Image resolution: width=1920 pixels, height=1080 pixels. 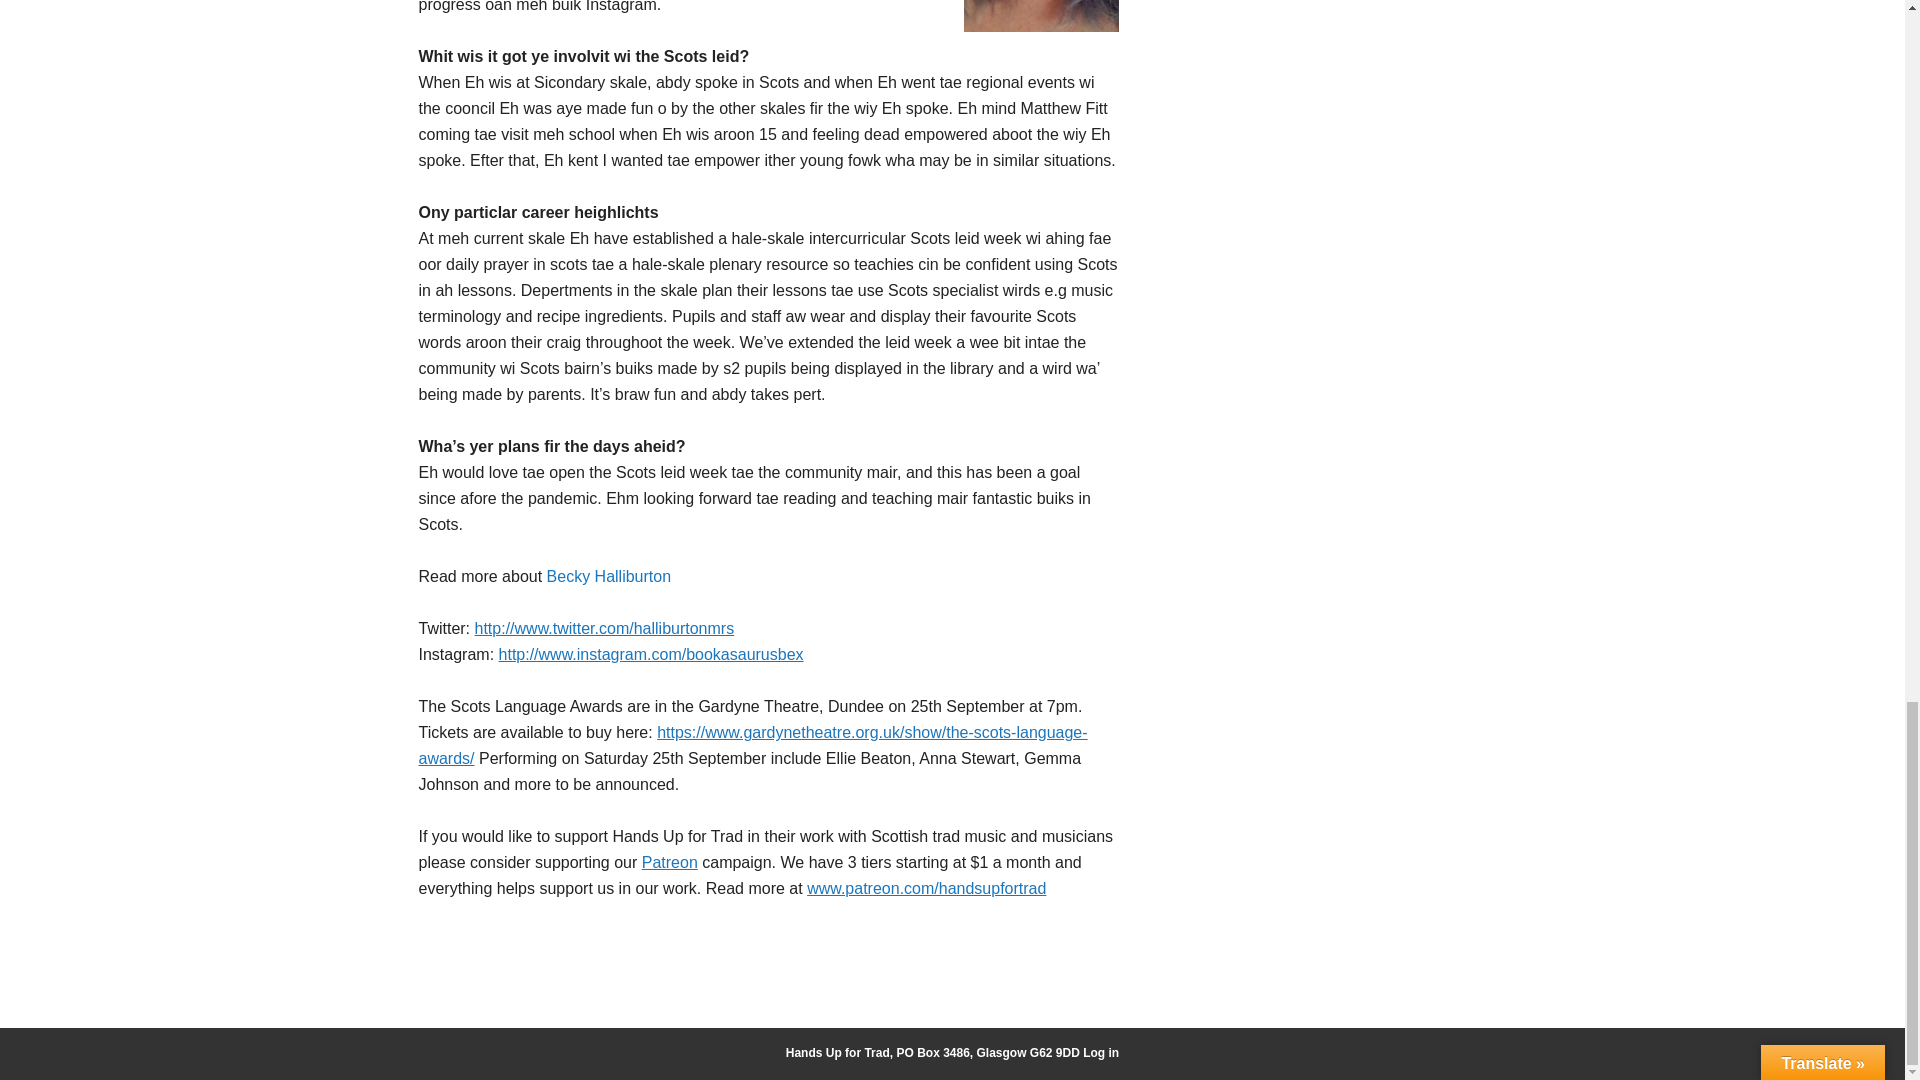 What do you see at coordinates (1100, 1052) in the screenshot?
I see `Log in` at bounding box center [1100, 1052].